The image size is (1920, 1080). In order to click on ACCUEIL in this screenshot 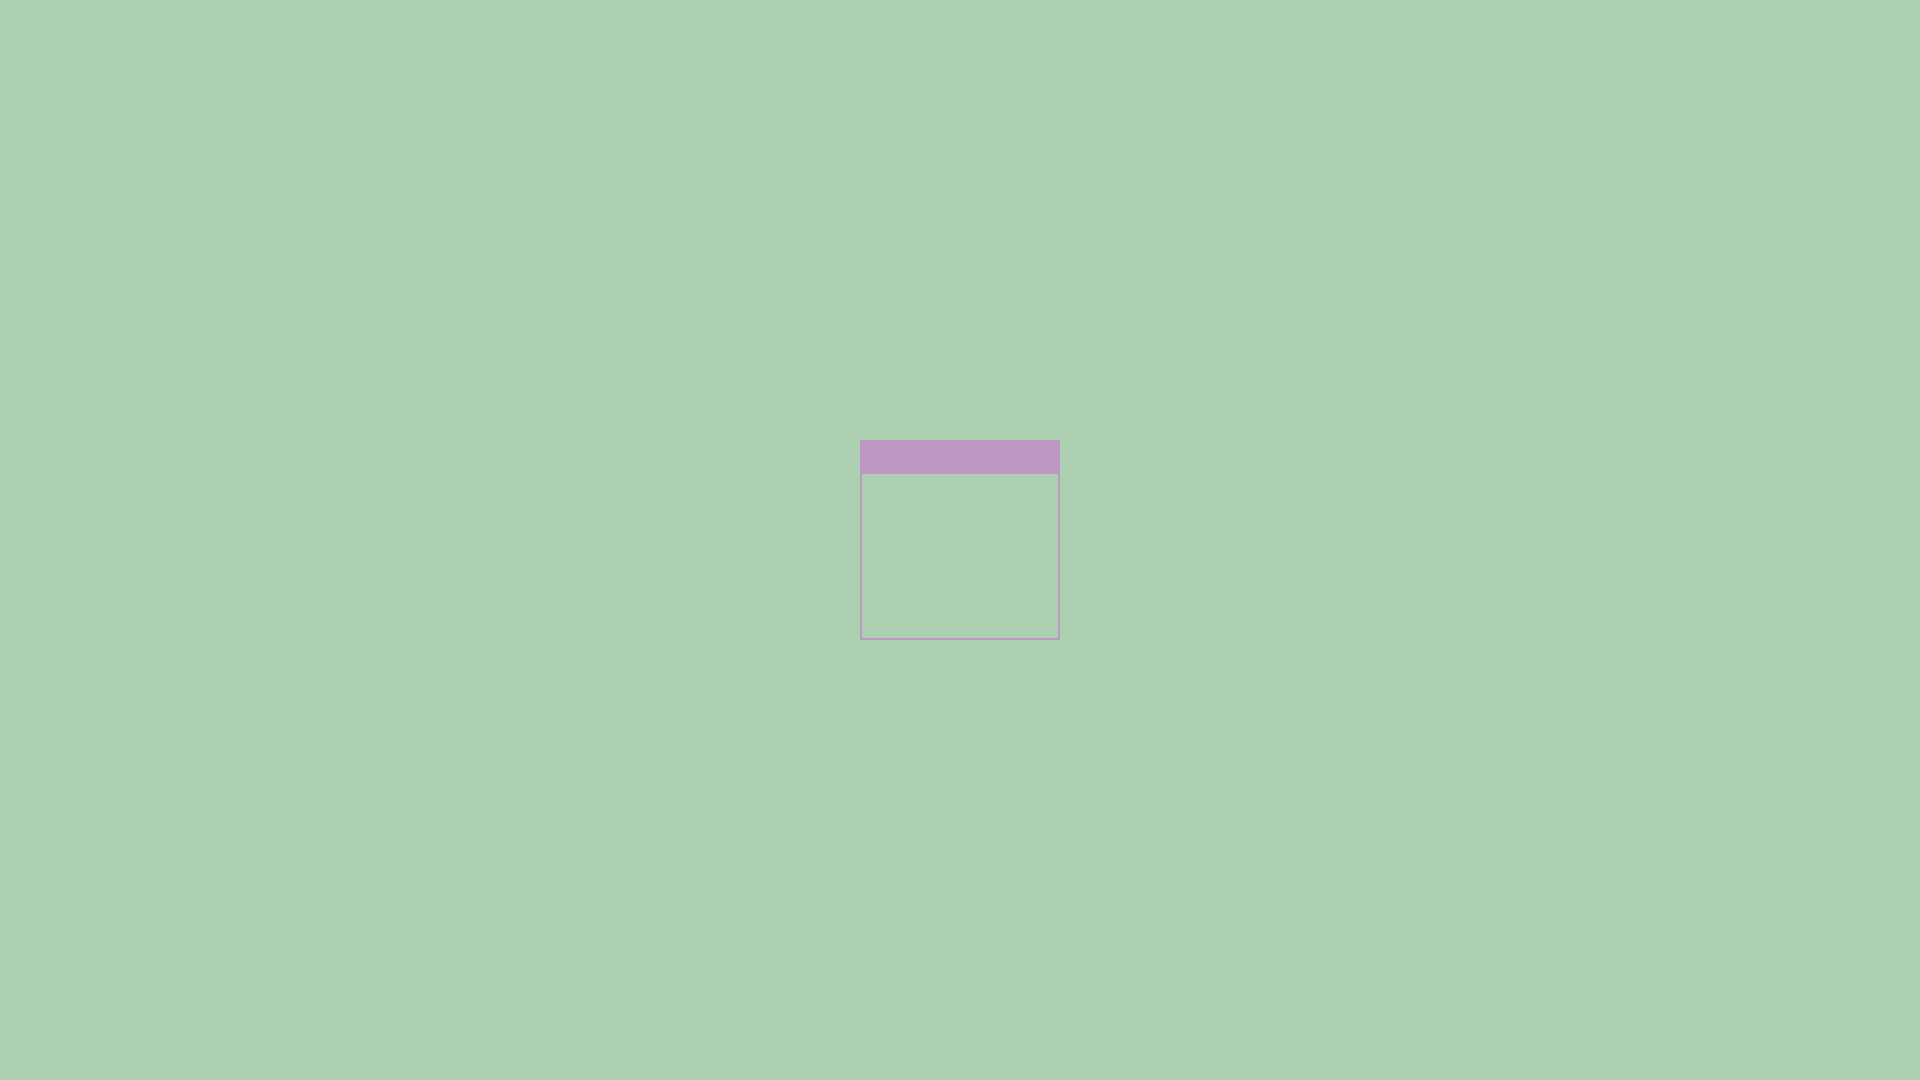, I will do `click(1158, 73)`.